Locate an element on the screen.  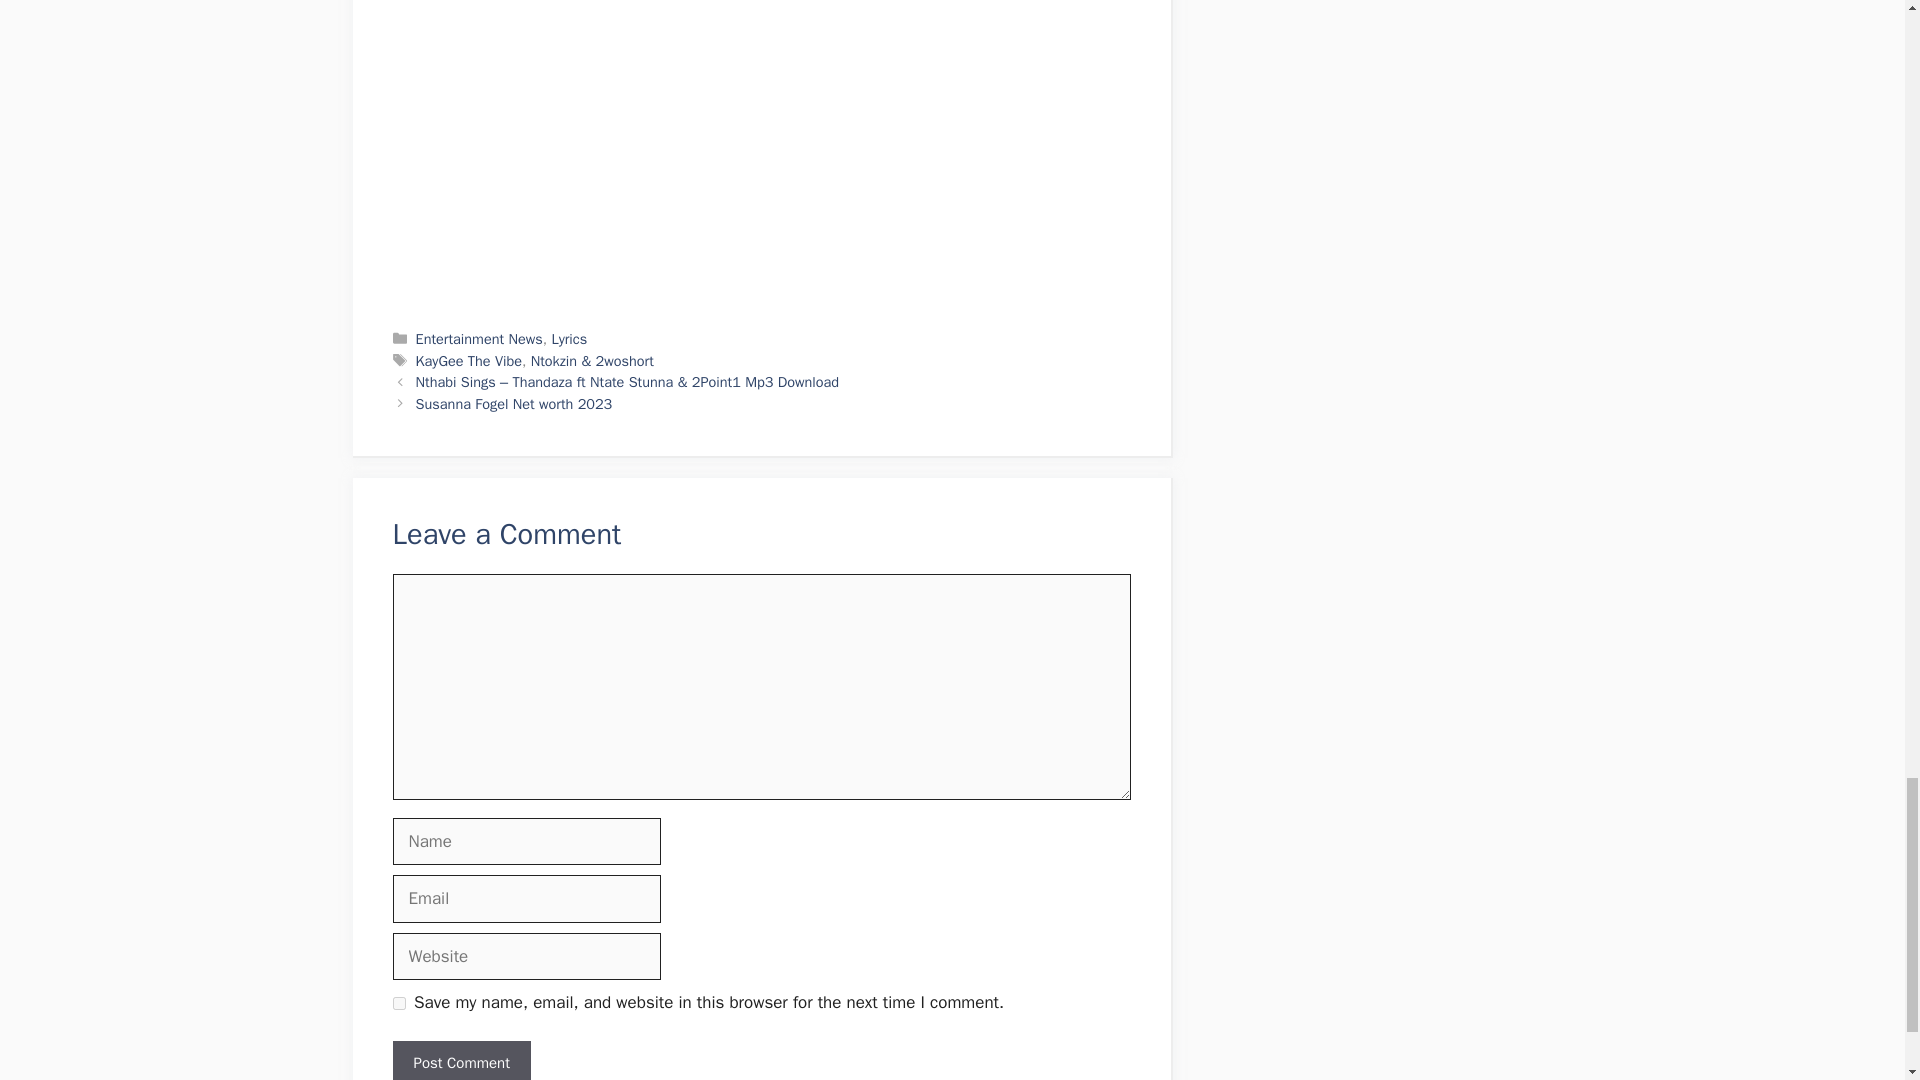
Advertisement is located at coordinates (750, 150).